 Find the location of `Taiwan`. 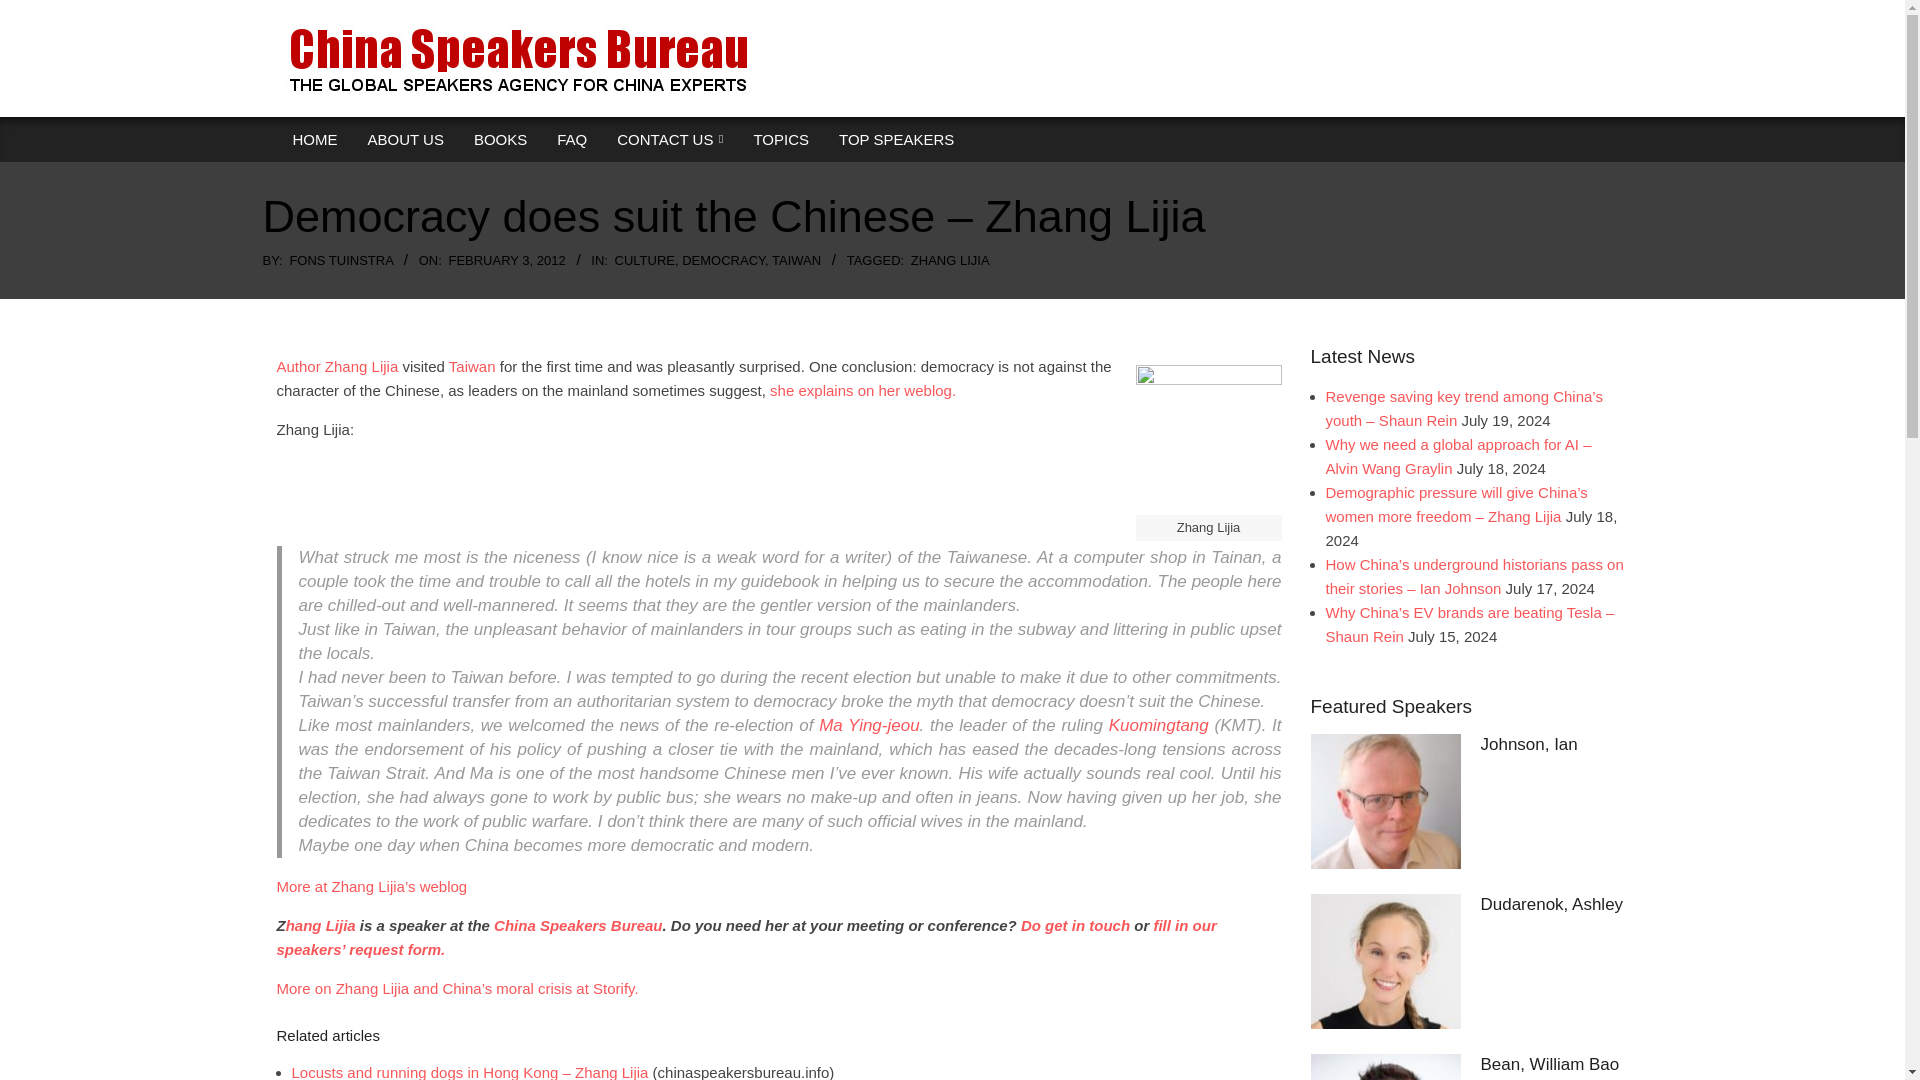

Taiwan is located at coordinates (472, 366).